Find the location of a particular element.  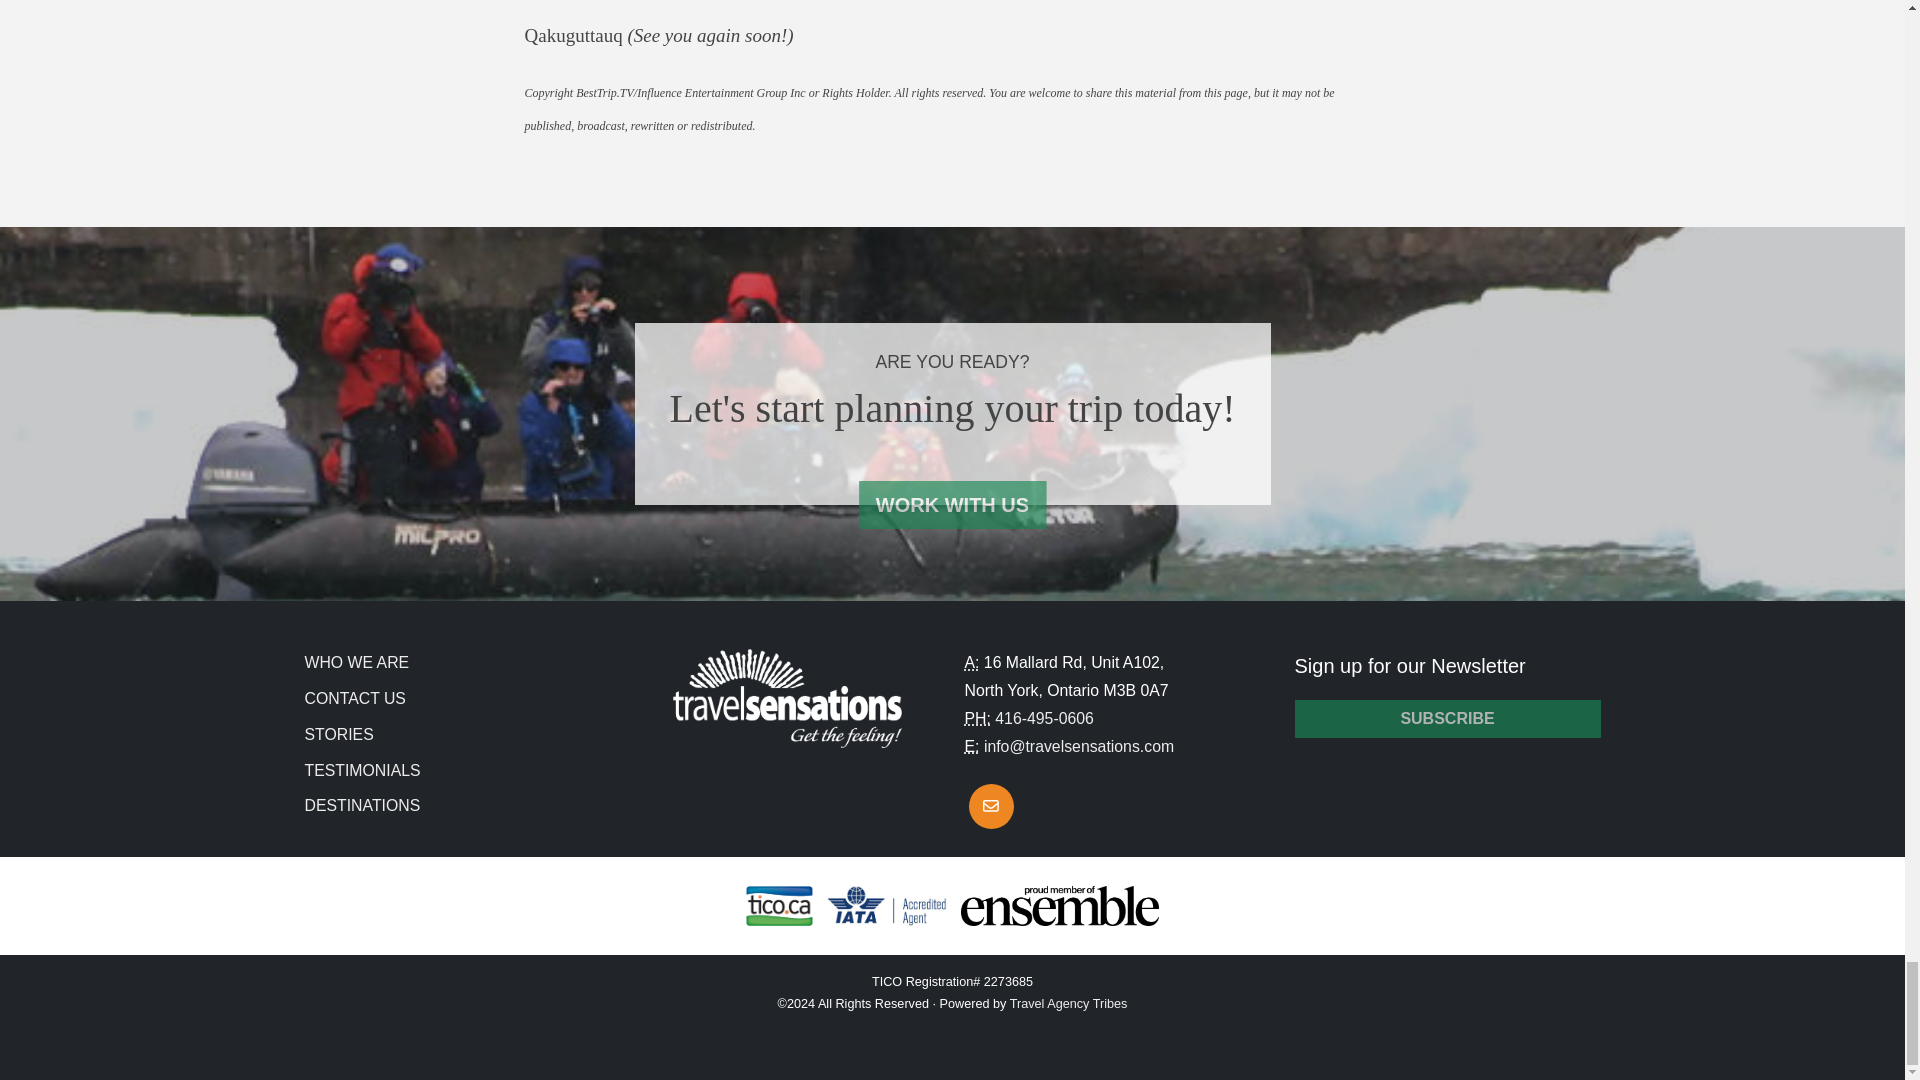

TESTIMONIALS is located at coordinates (362, 770).